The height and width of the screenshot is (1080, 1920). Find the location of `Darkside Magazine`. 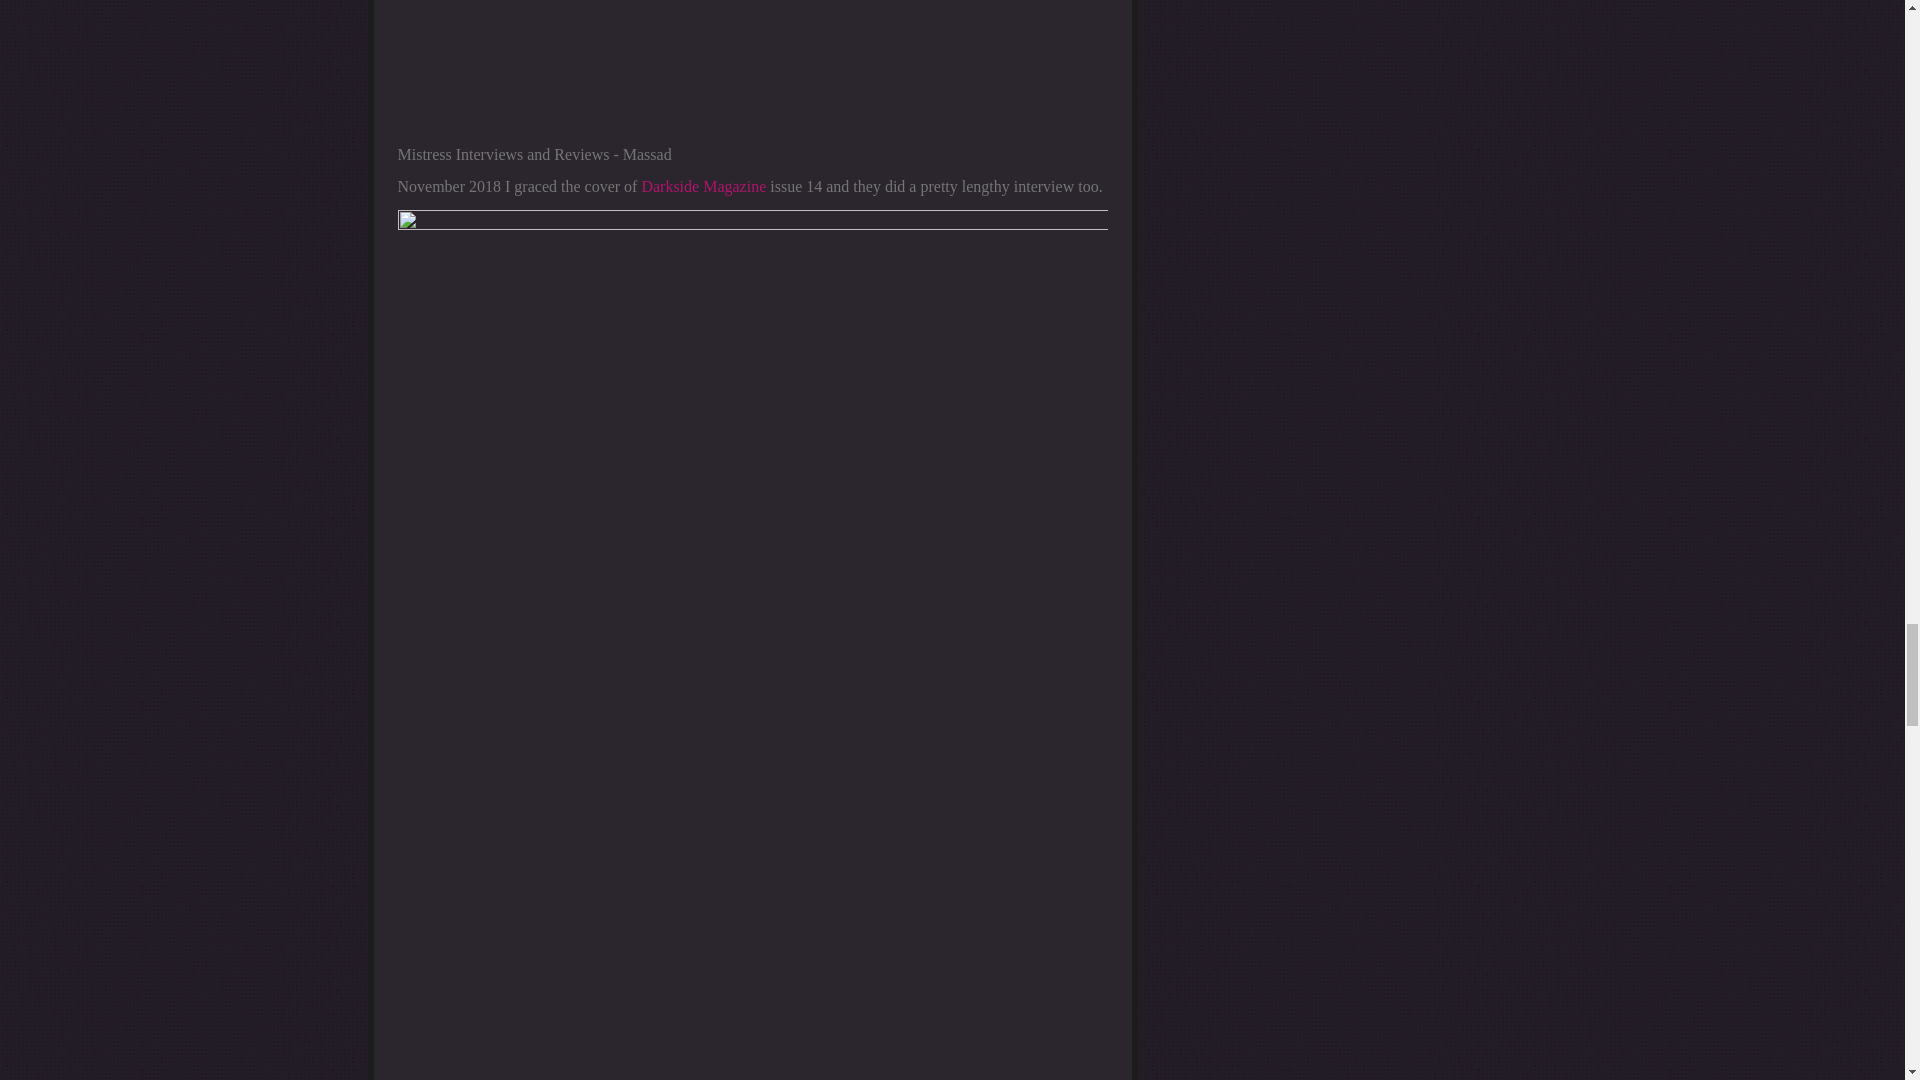

Darkside Magazine is located at coordinates (704, 186).